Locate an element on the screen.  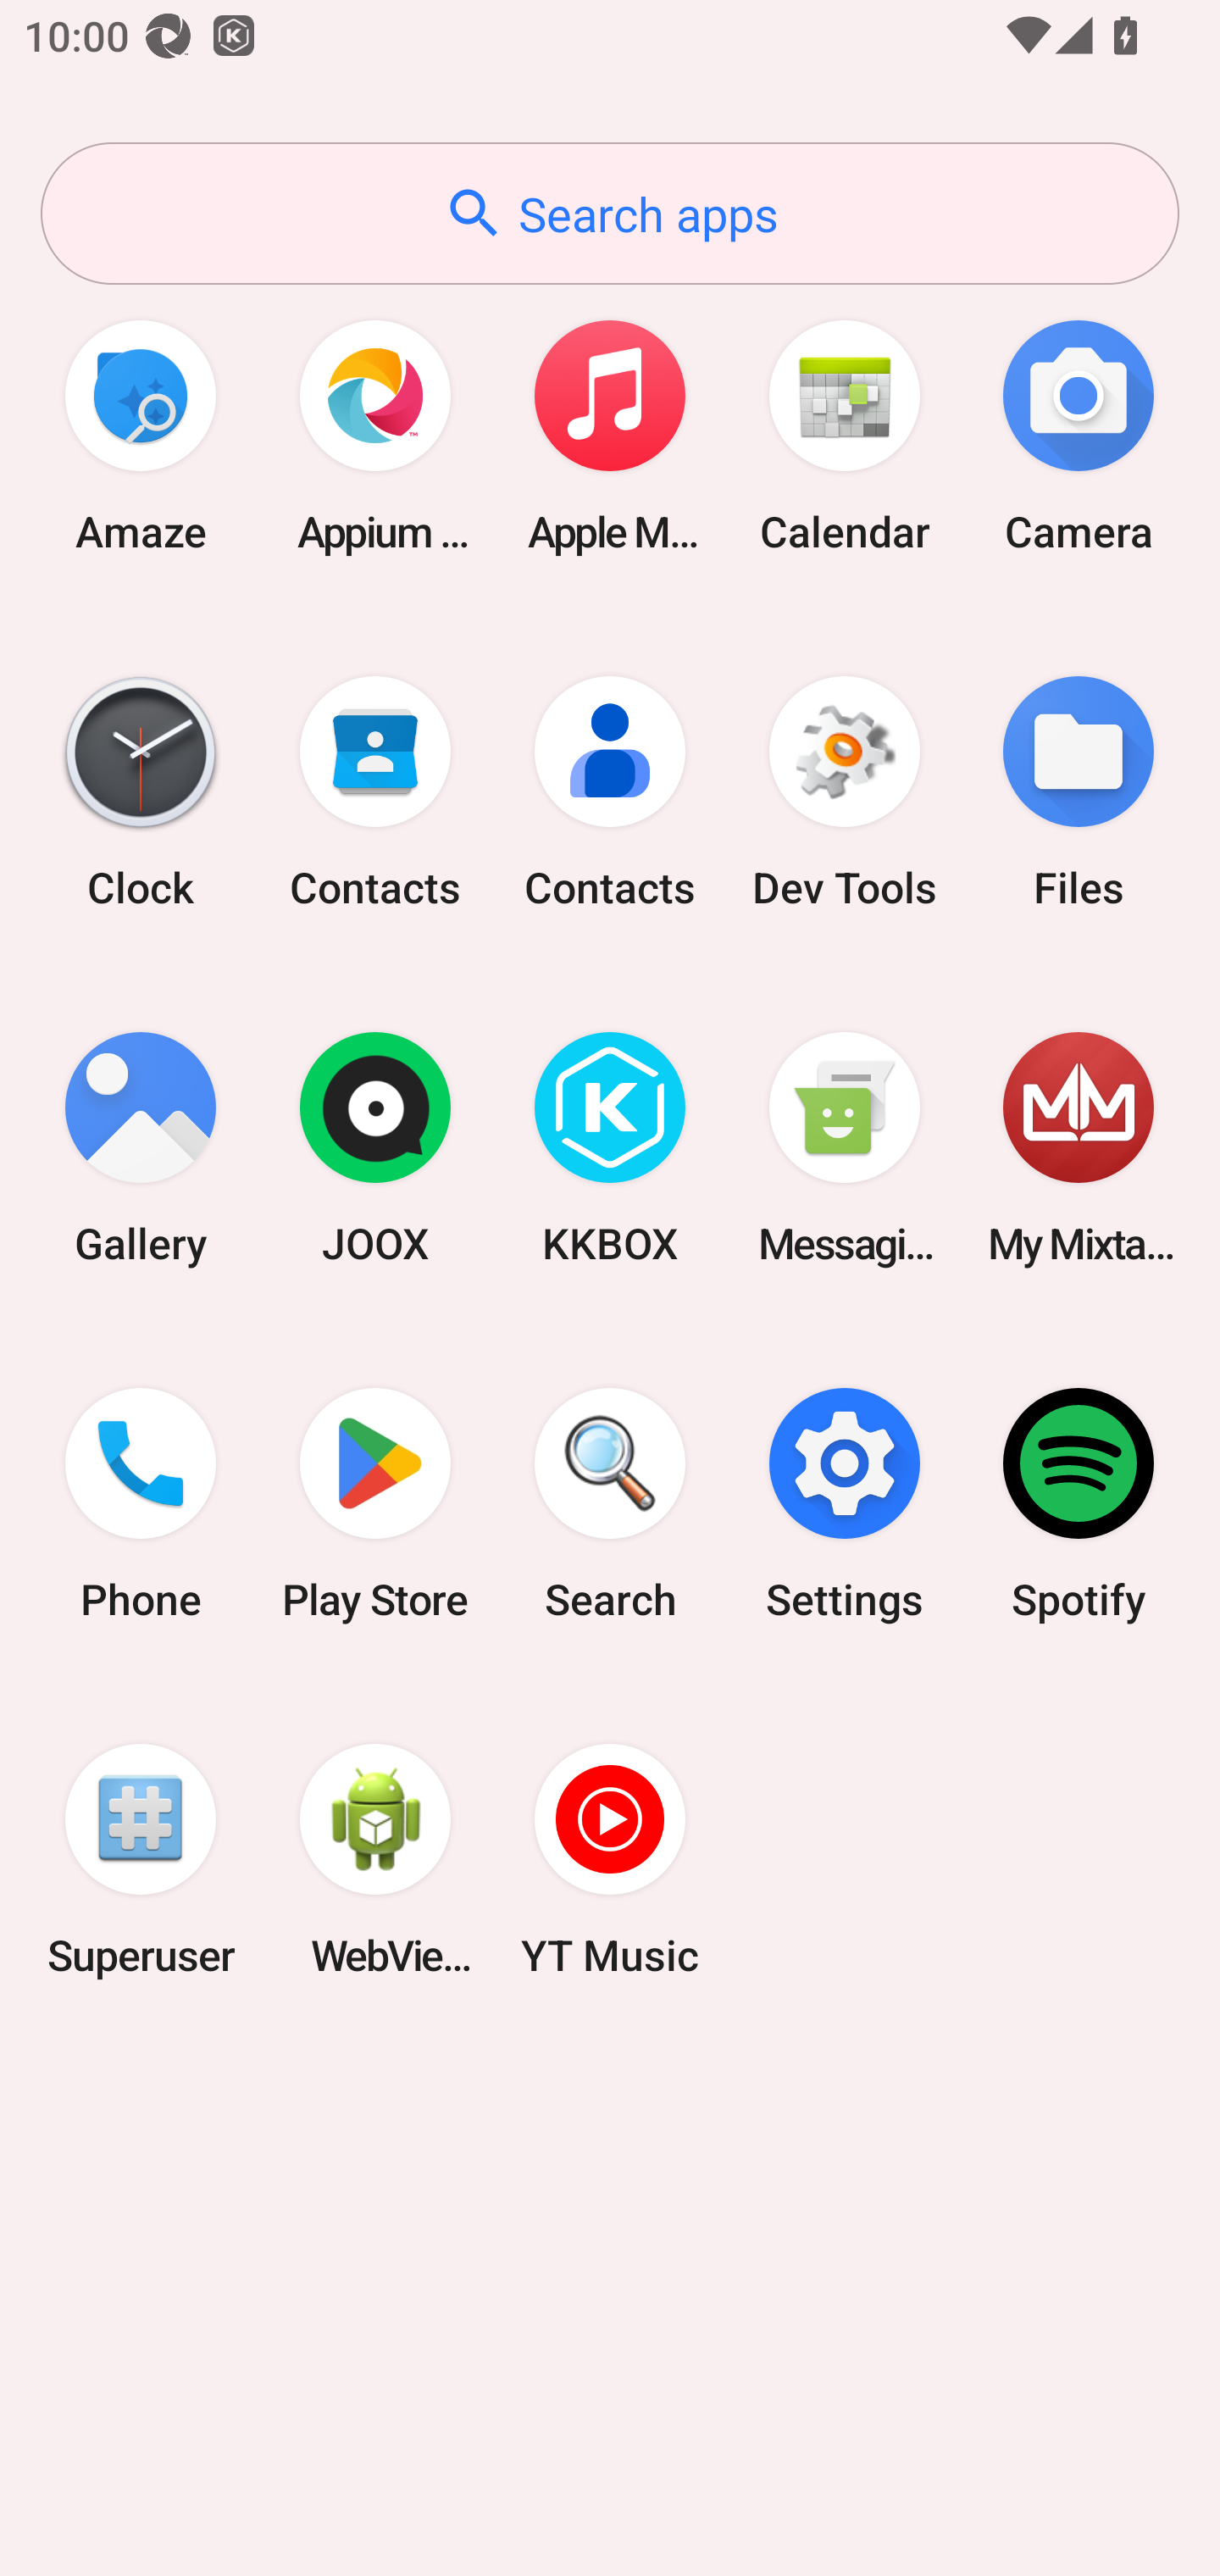
Apple Music is located at coordinates (610, 436).